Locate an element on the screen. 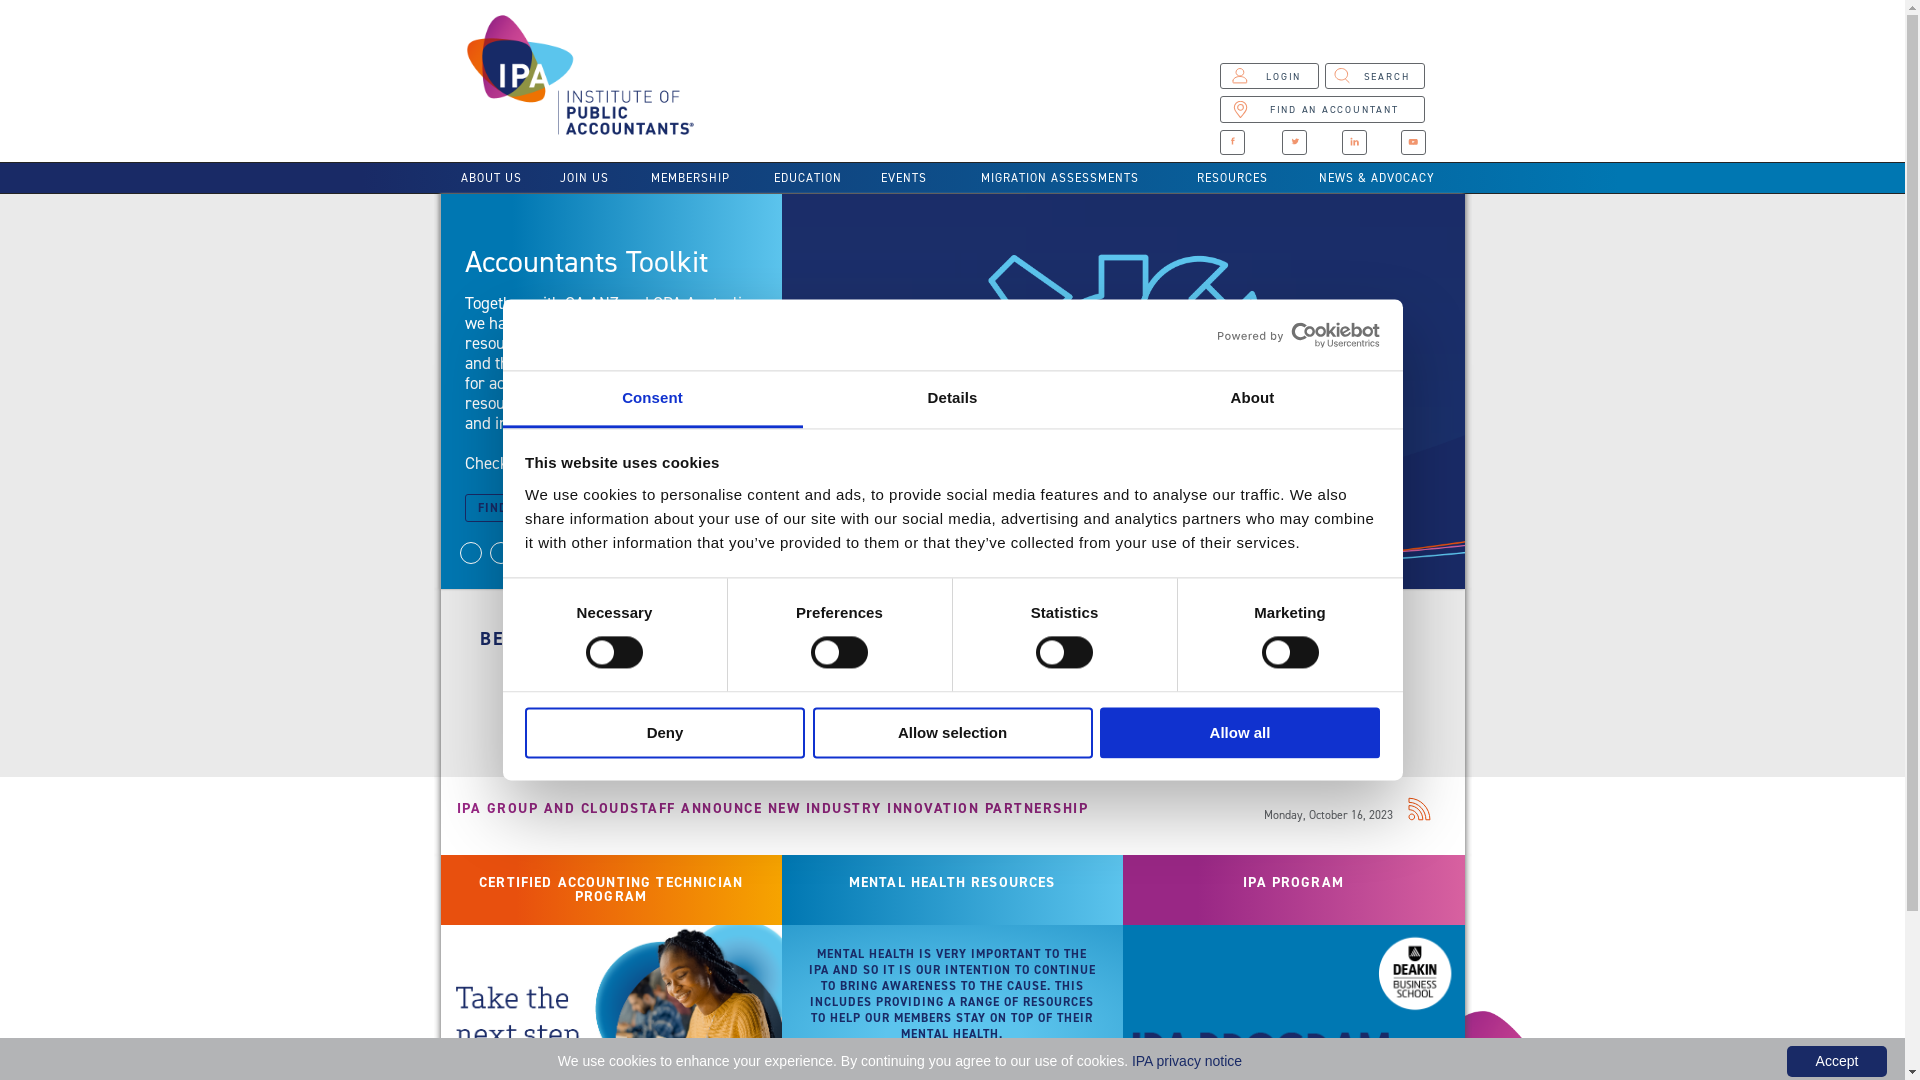 Image resolution: width=1920 pixels, height=1080 pixels. MIGRATION ASSESSMENTS is located at coordinates (1060, 178).